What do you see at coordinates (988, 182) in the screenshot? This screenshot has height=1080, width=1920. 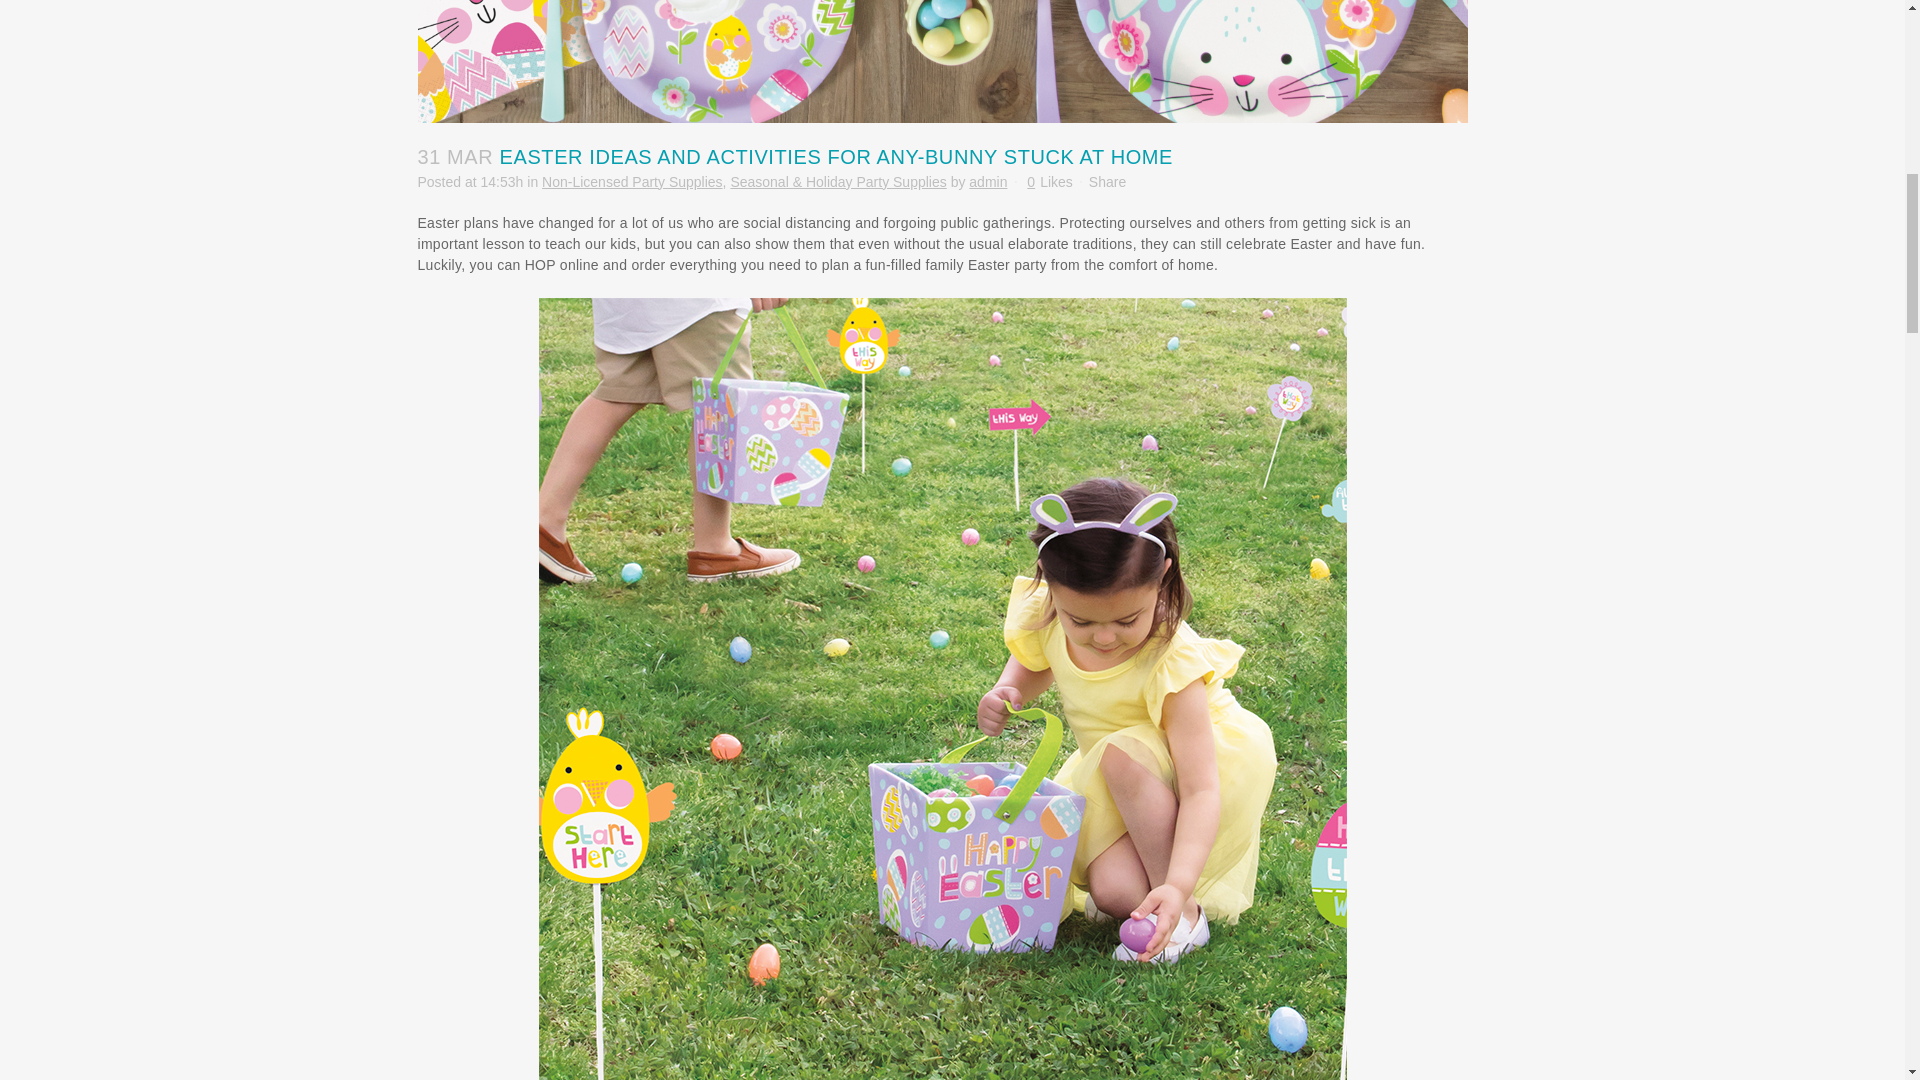 I see `admin` at bounding box center [988, 182].